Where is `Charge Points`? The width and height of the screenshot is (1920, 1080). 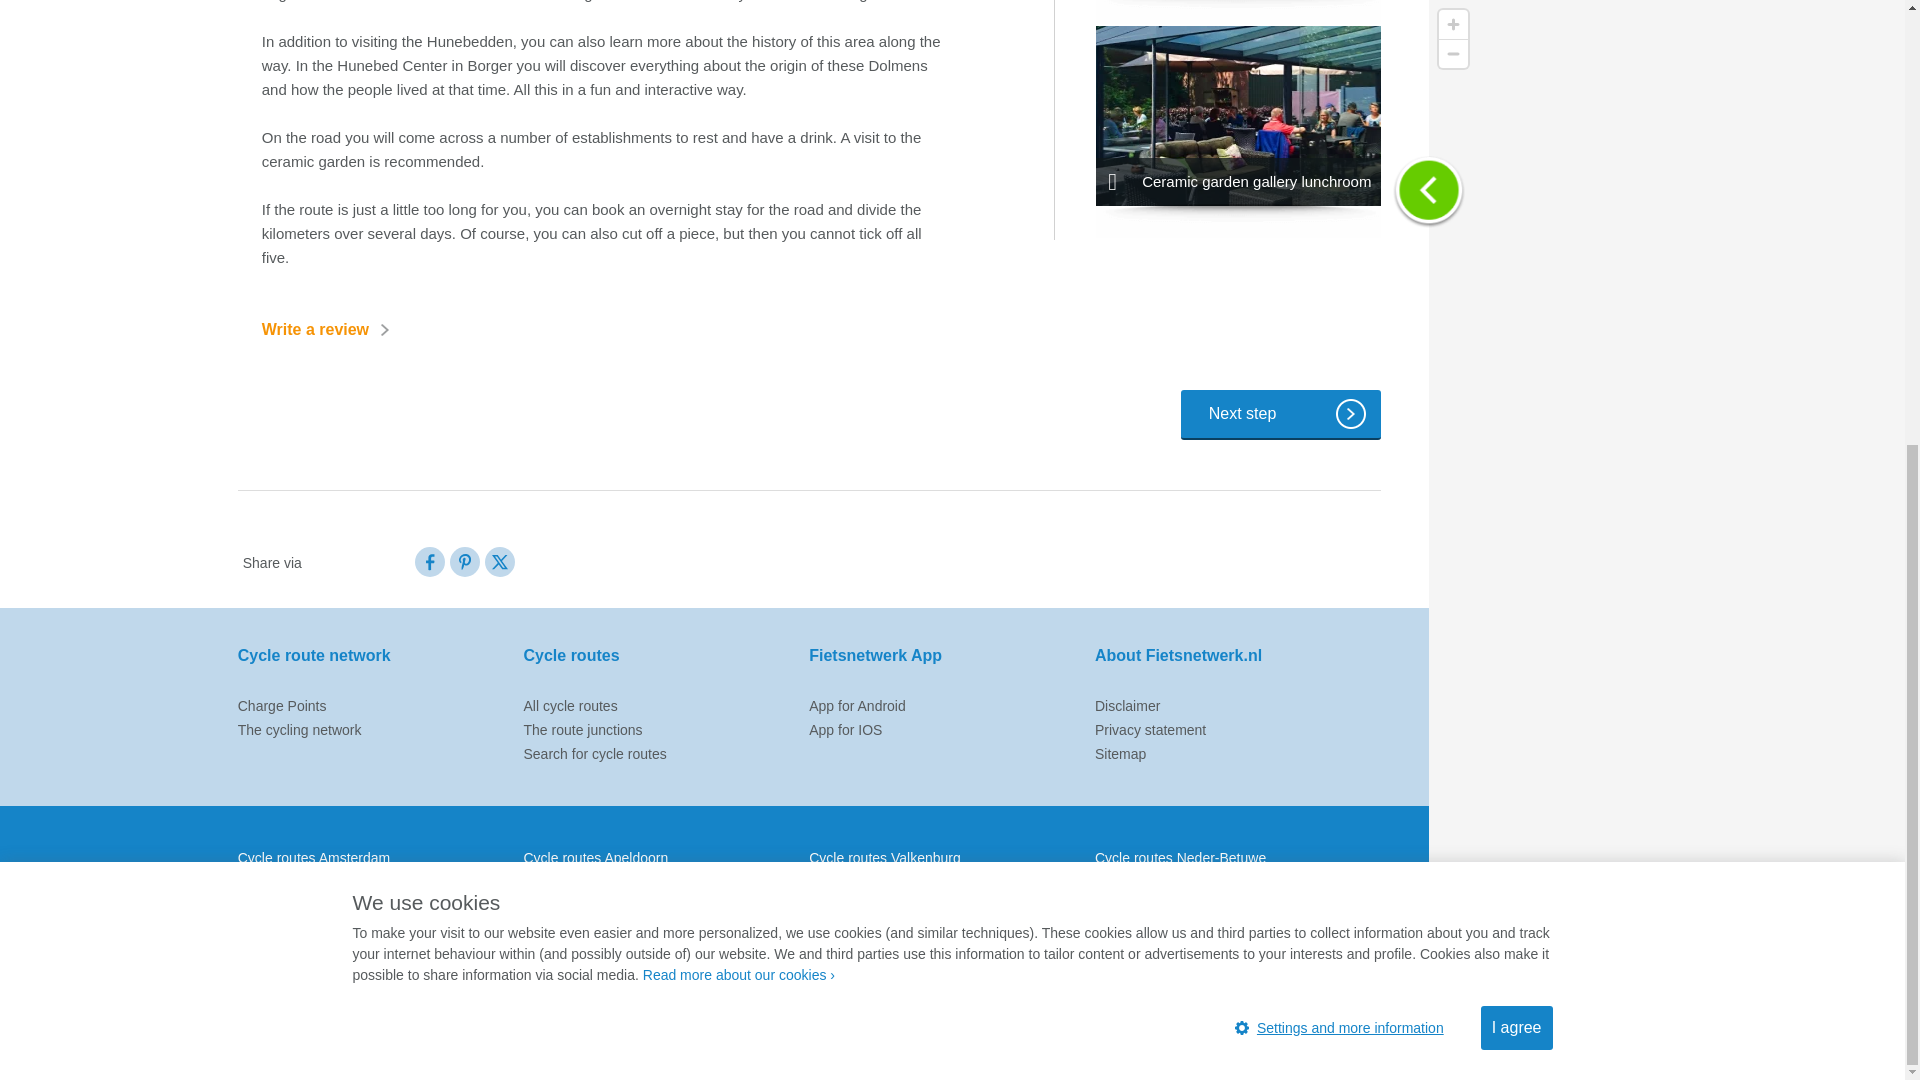 Charge Points is located at coordinates (282, 705).